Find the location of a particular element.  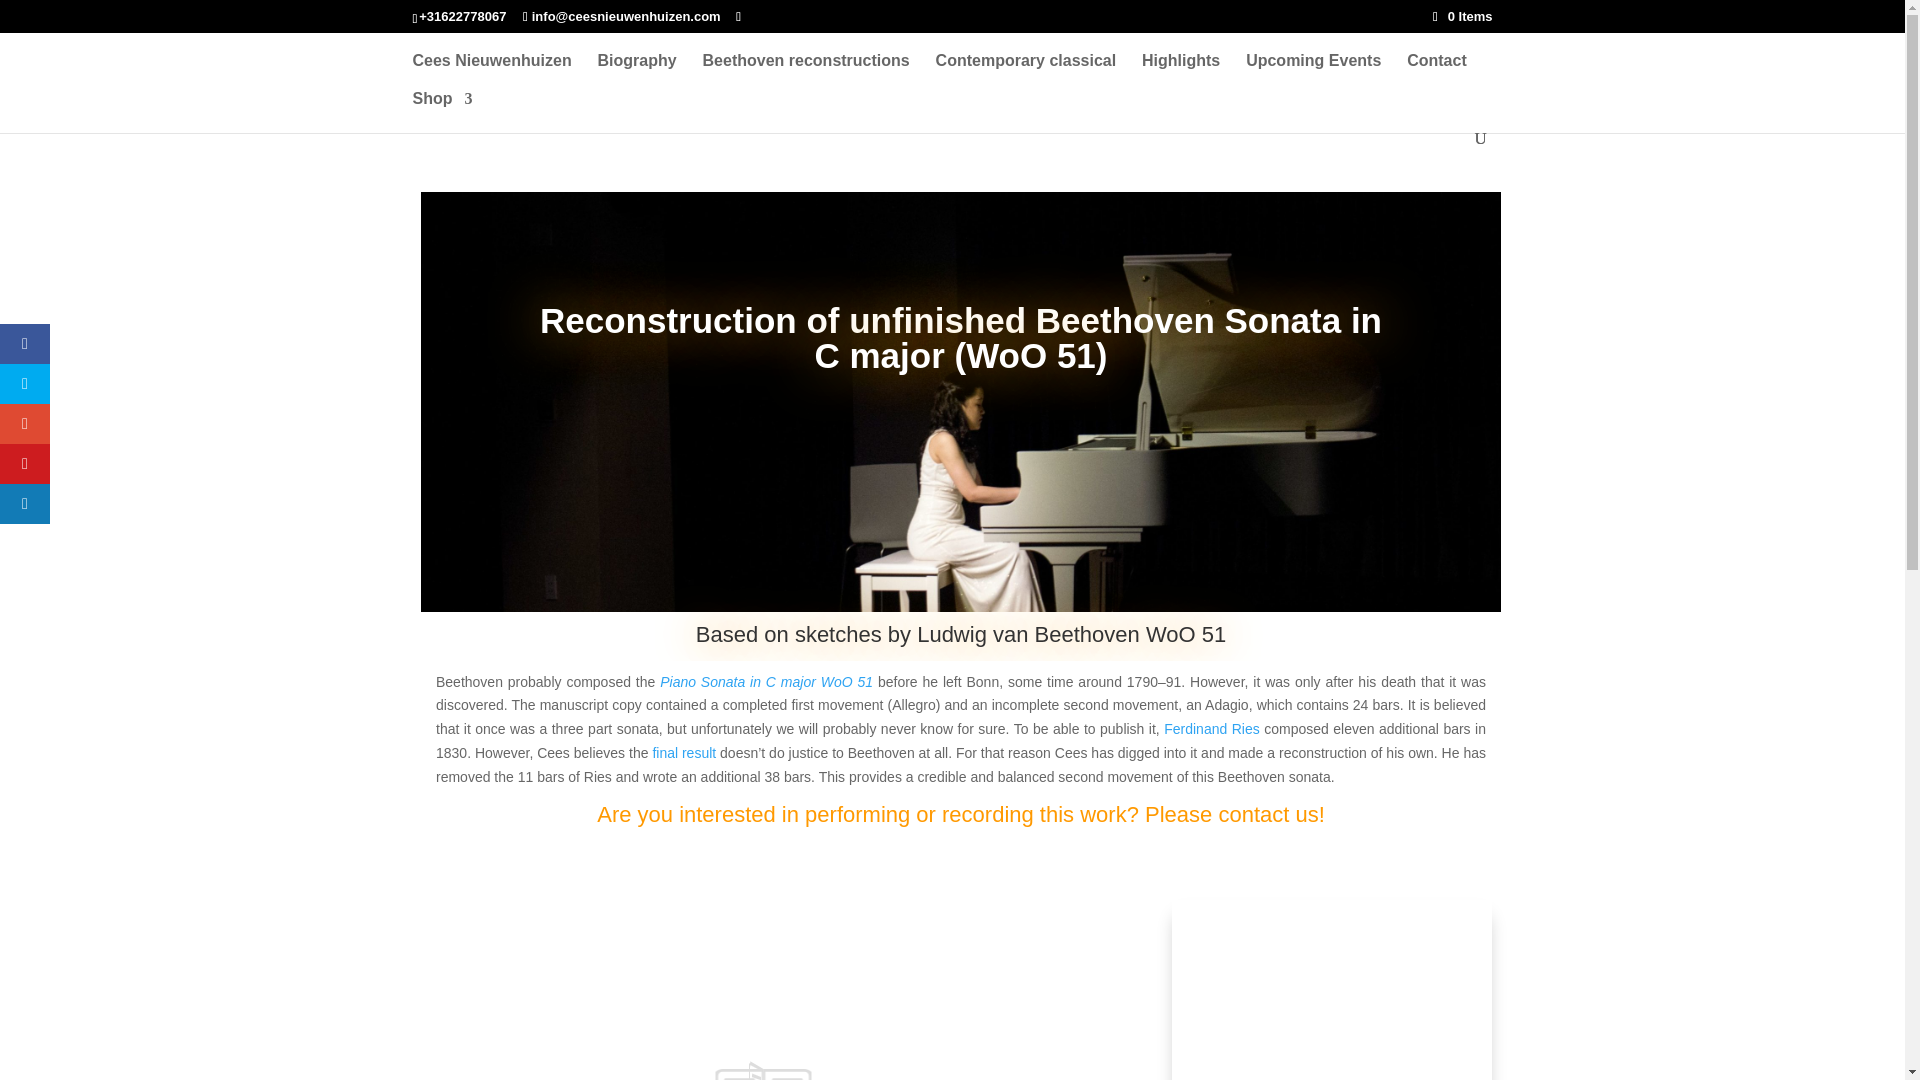

contact us! is located at coordinates (1270, 814).